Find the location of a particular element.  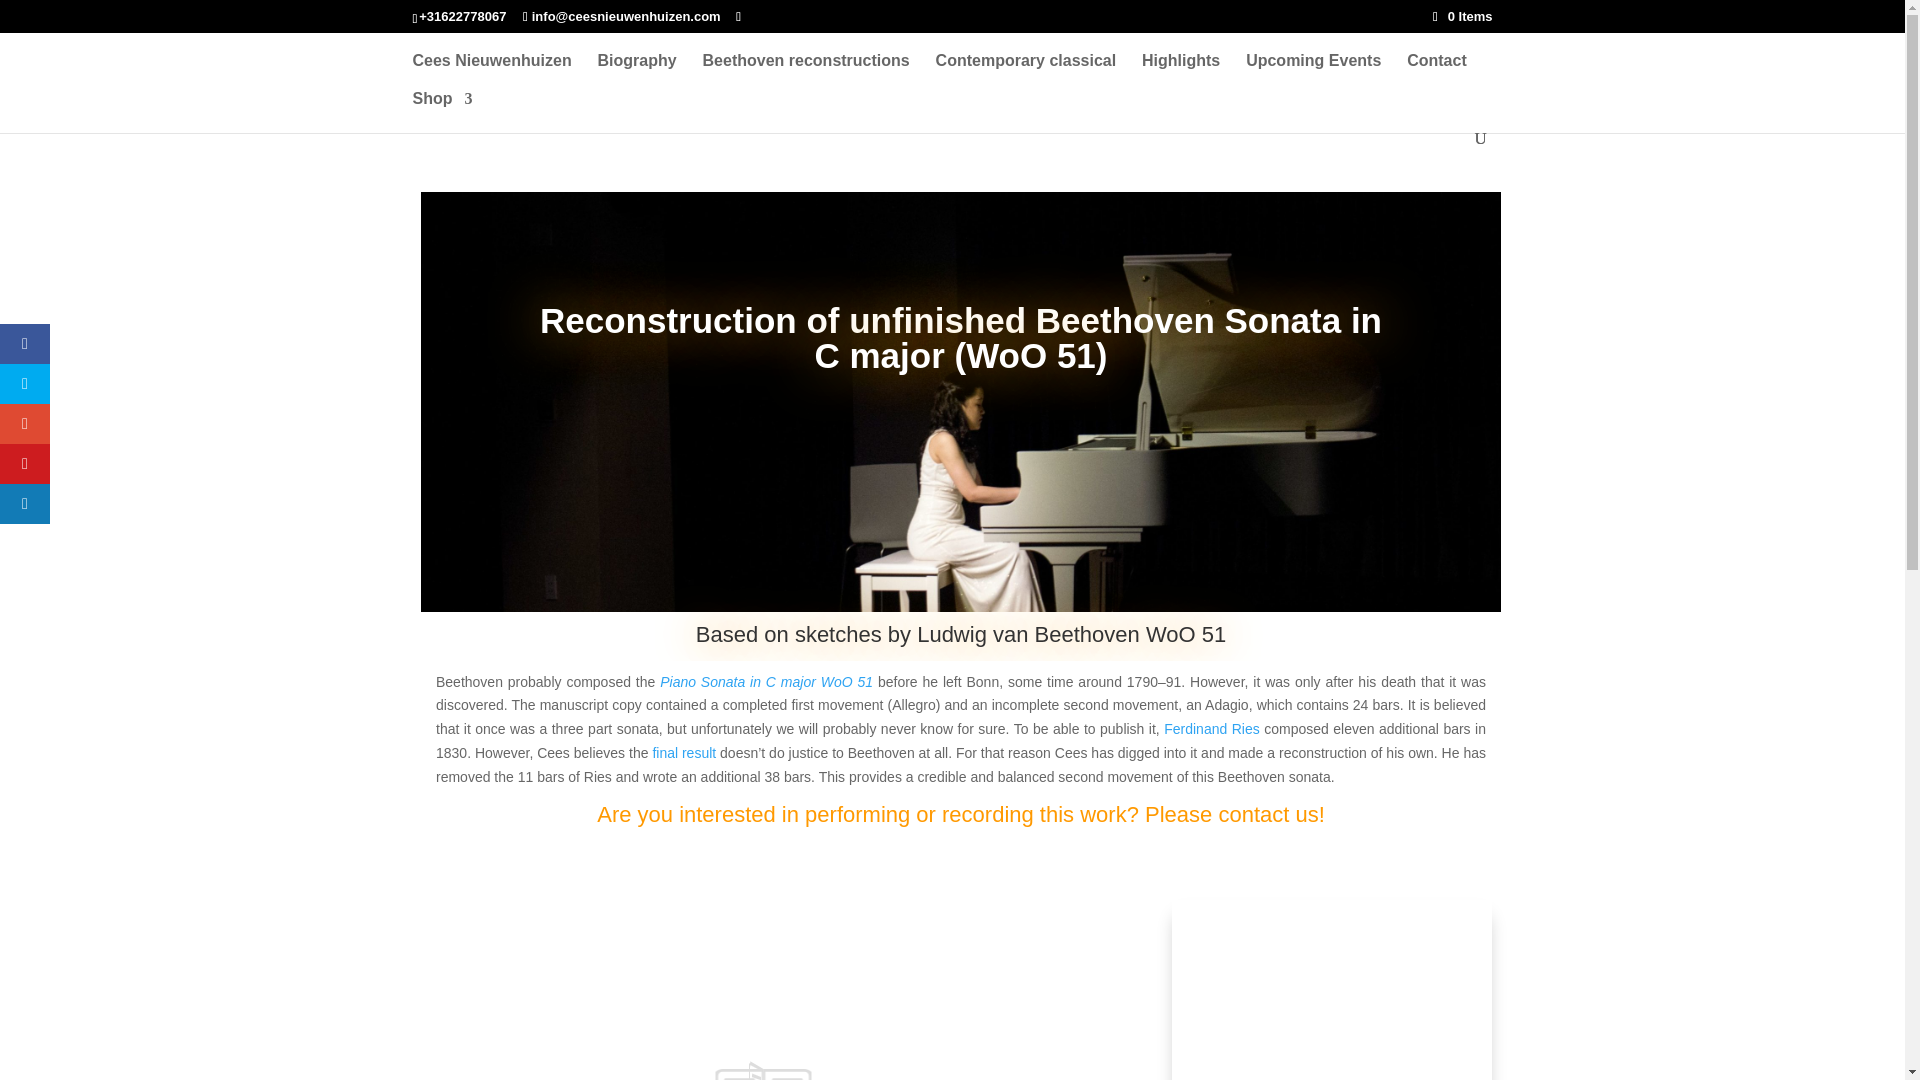

contact us! is located at coordinates (1270, 814).